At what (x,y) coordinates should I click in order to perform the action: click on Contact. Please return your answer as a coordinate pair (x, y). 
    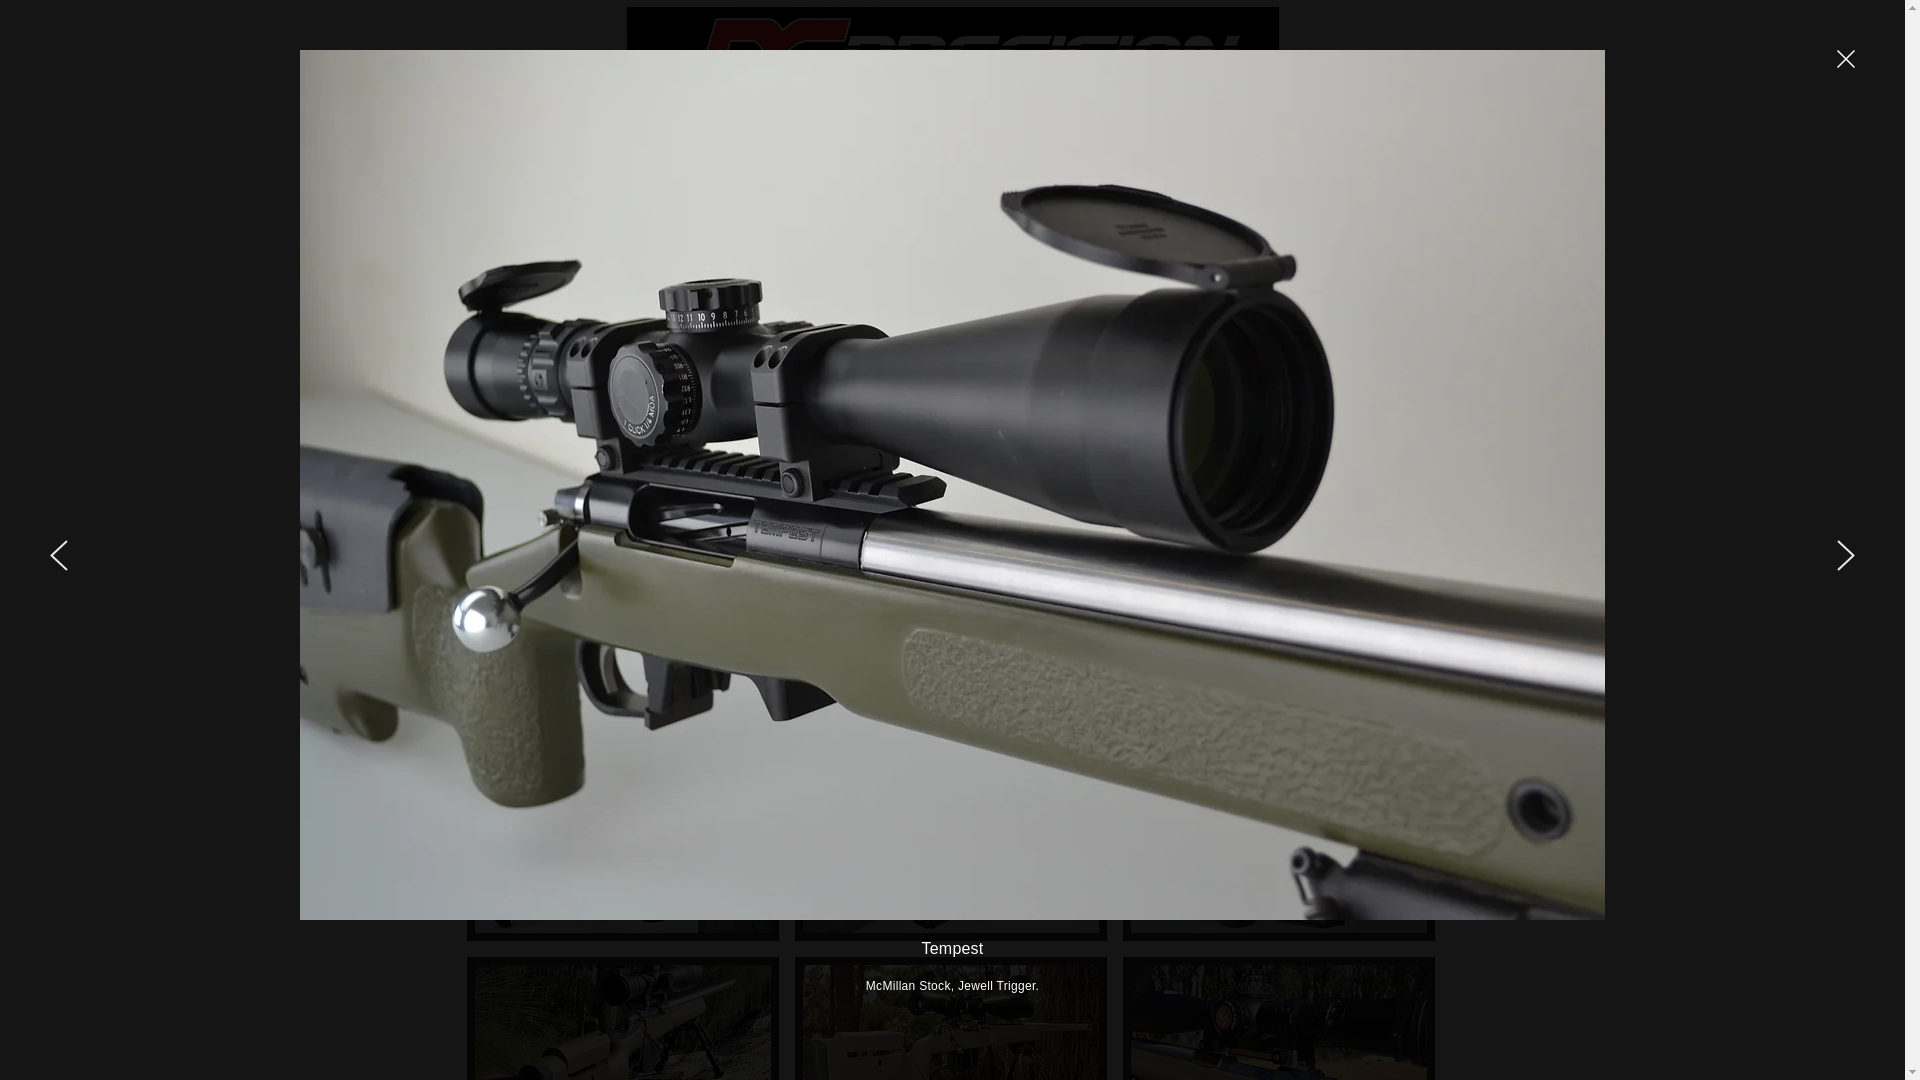
    Looking at the image, I should click on (1392, 135).